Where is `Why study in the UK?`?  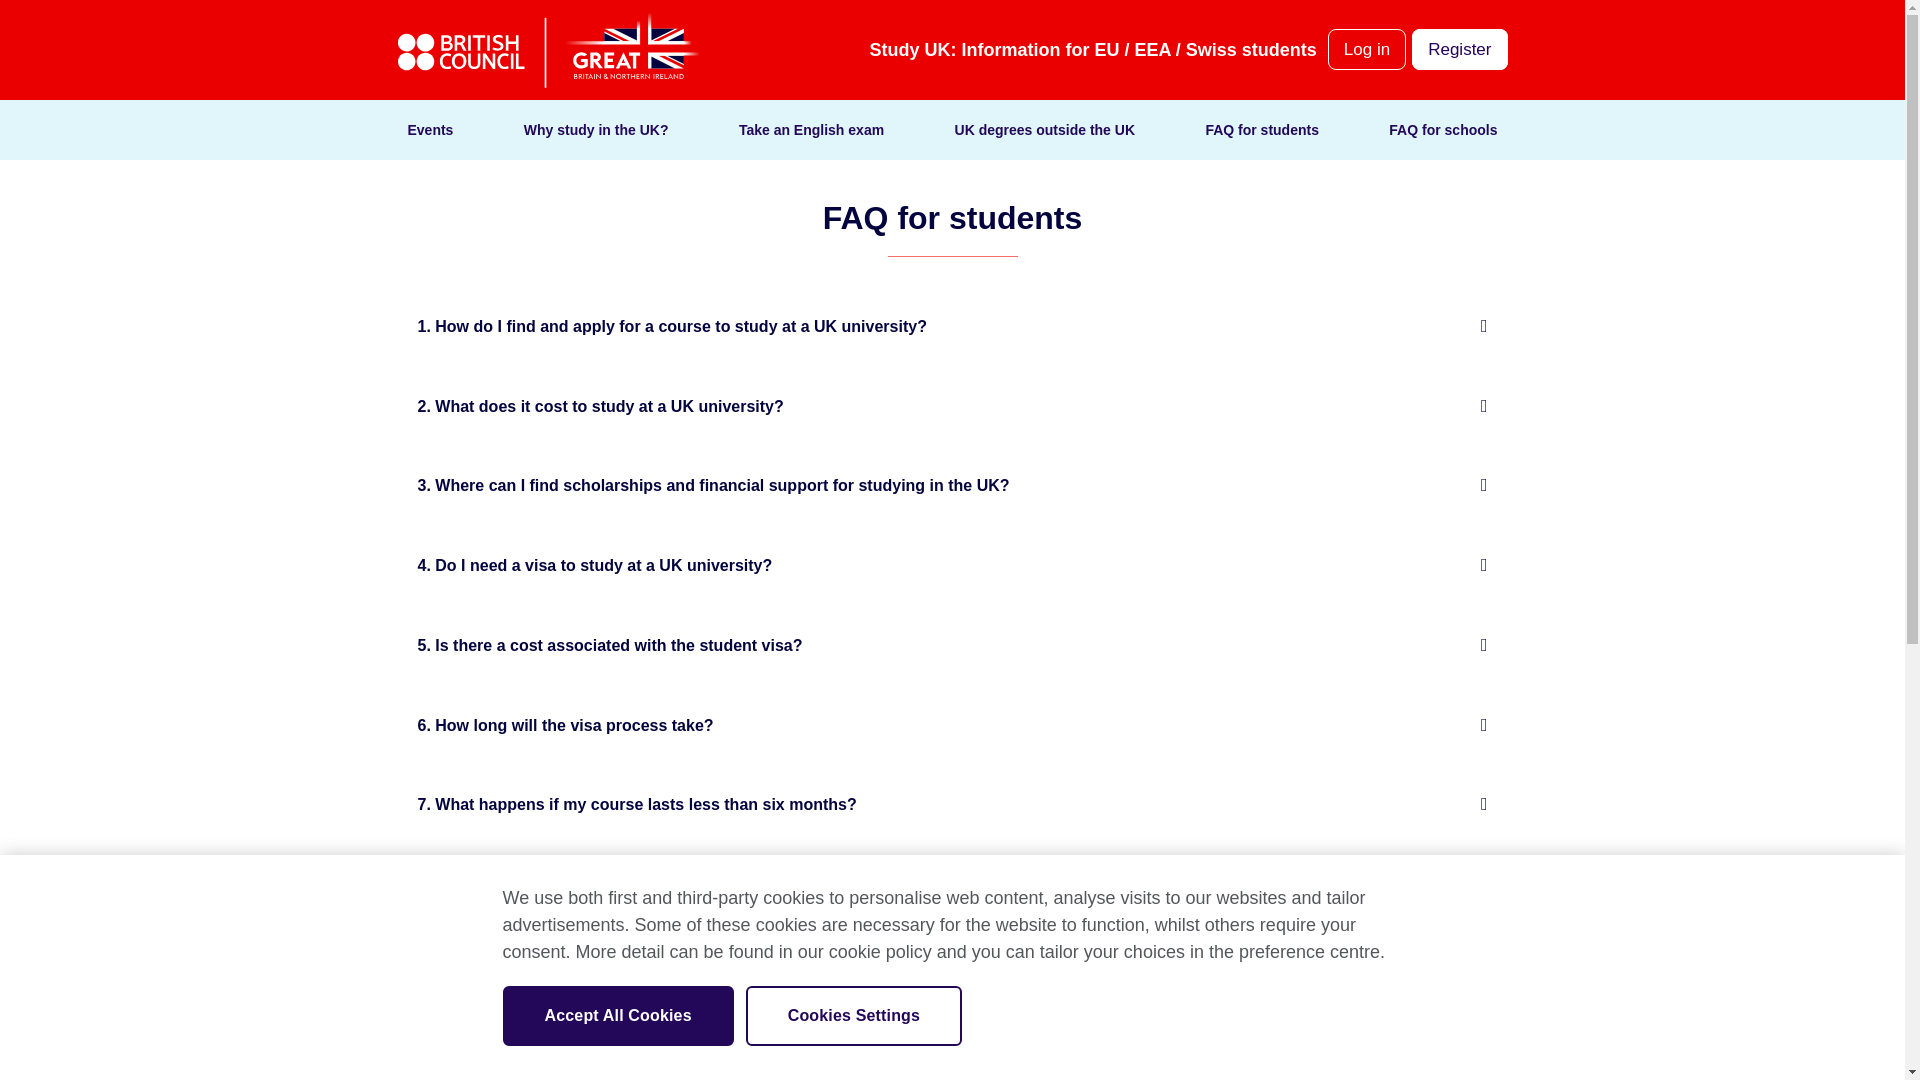 Why study in the UK? is located at coordinates (596, 130).